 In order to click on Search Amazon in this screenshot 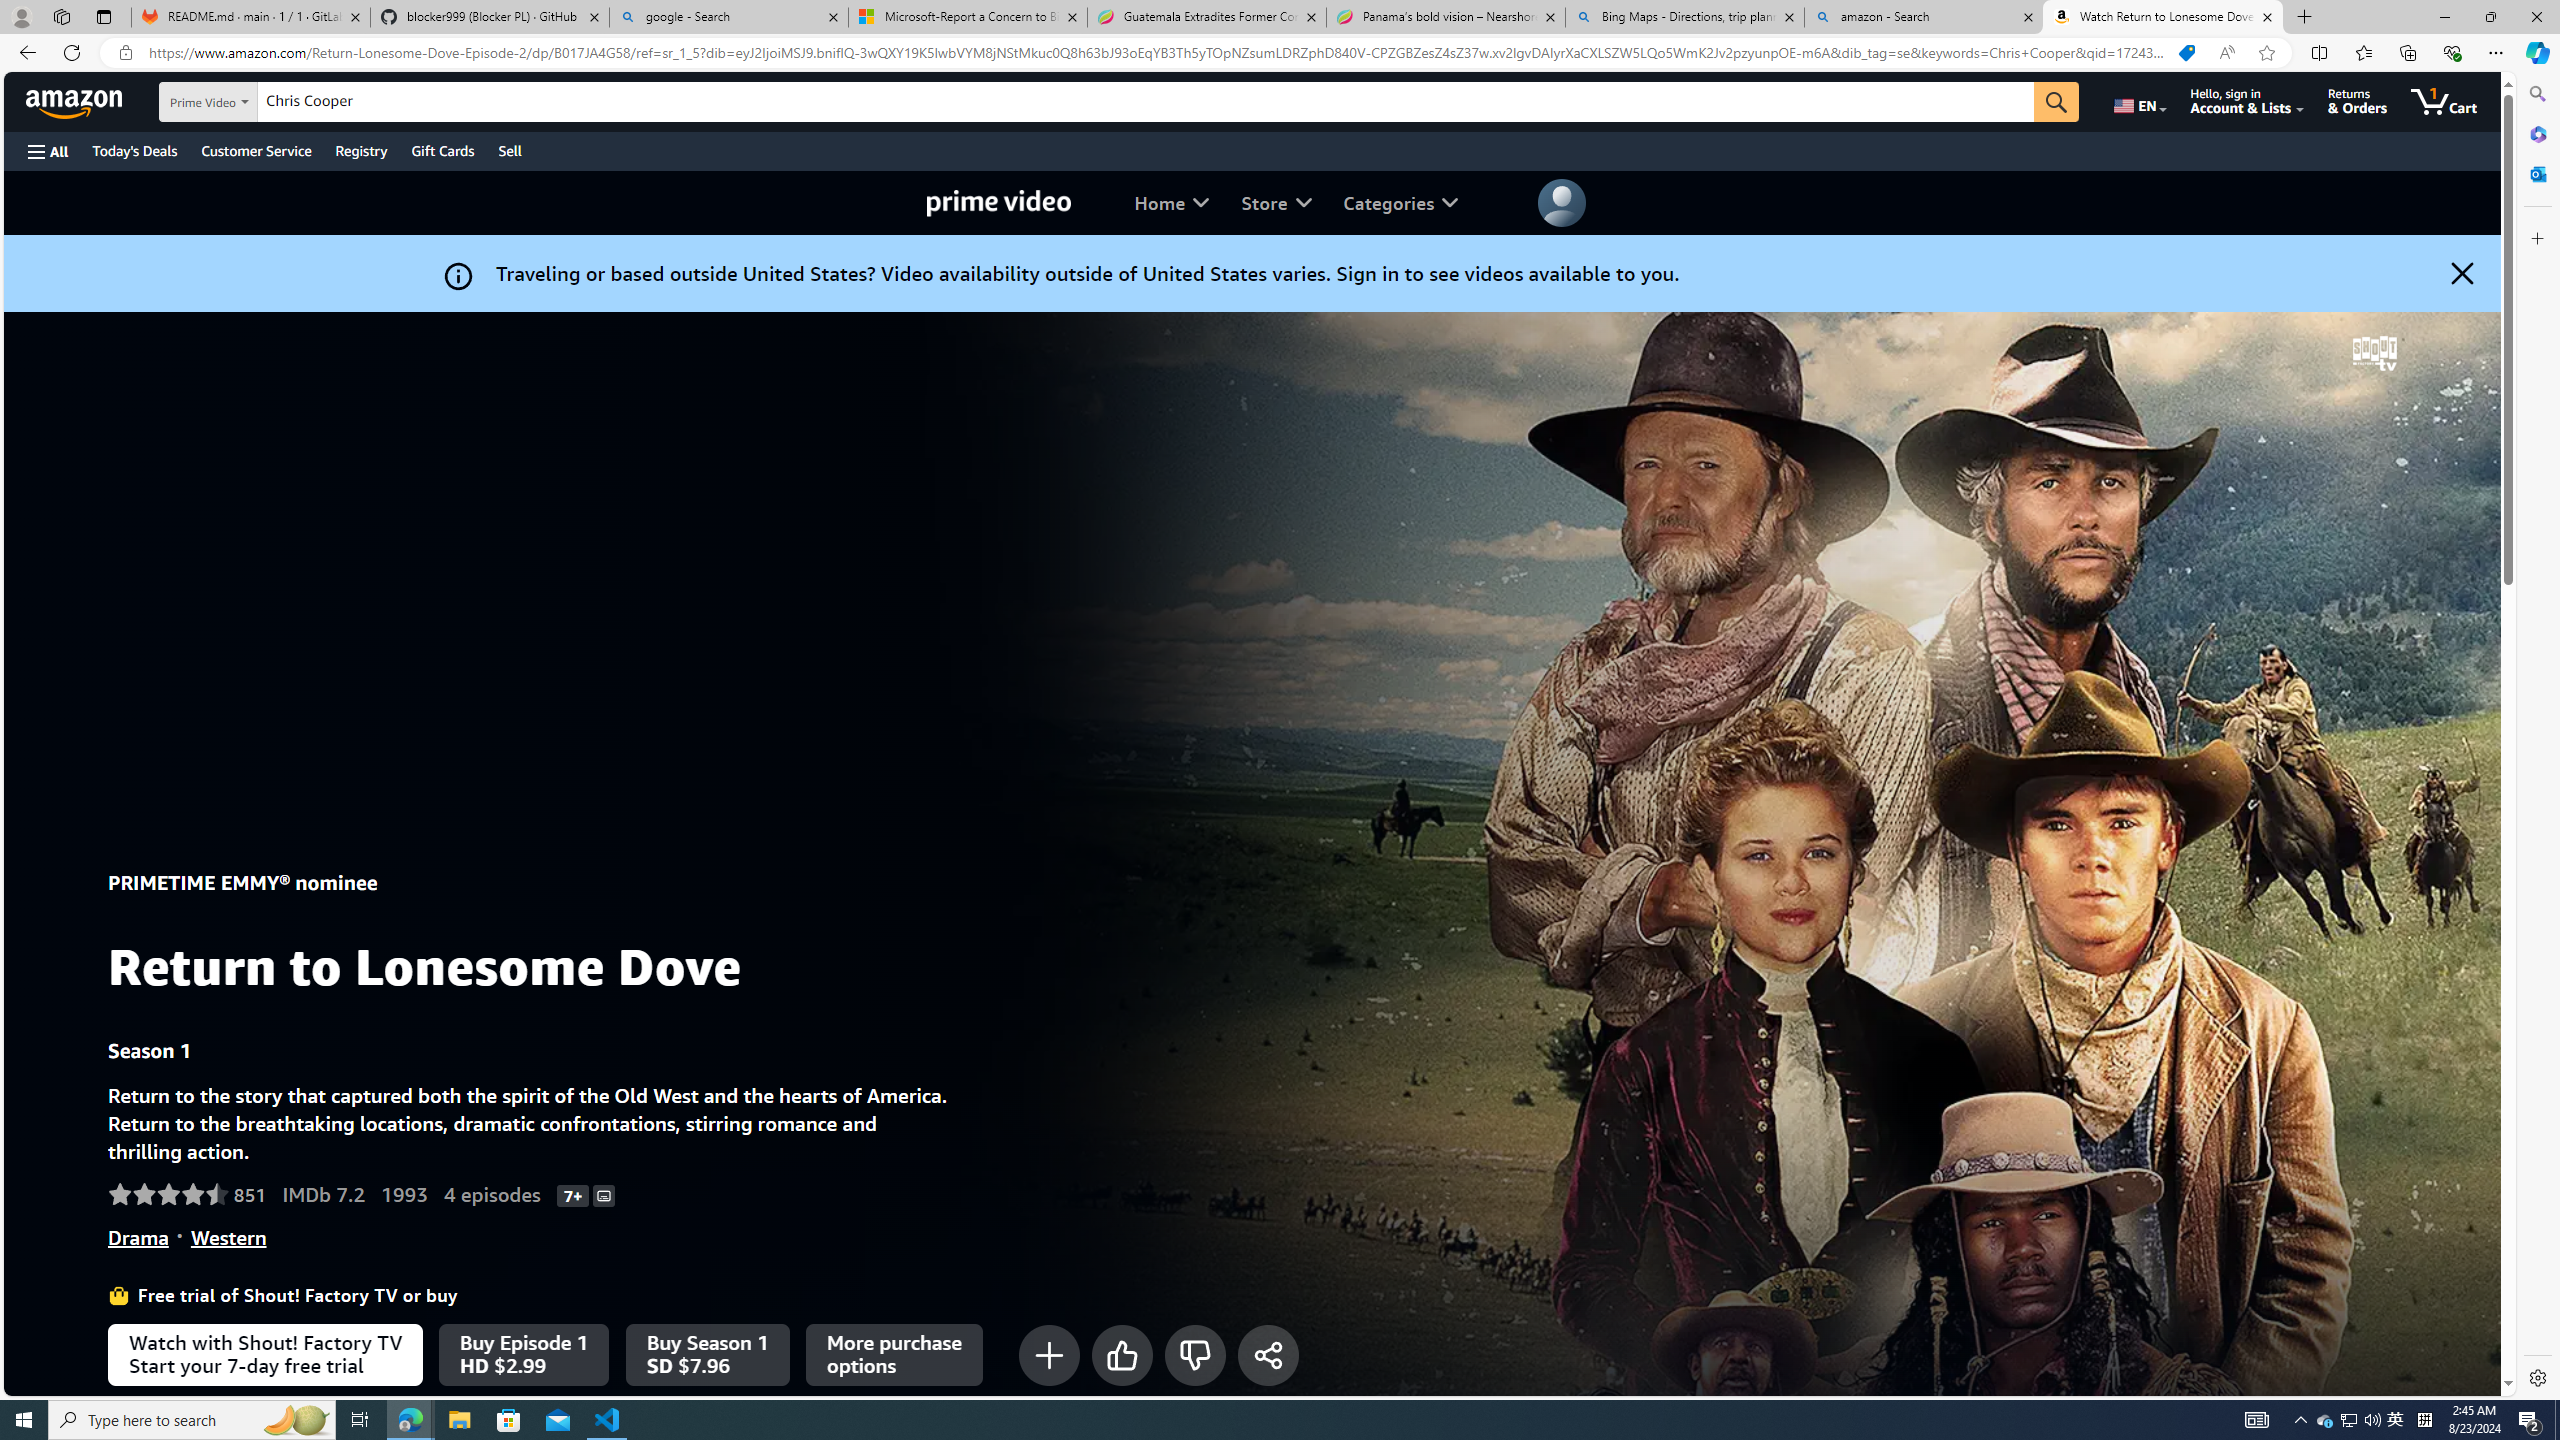, I will do `click(1146, 102)`.